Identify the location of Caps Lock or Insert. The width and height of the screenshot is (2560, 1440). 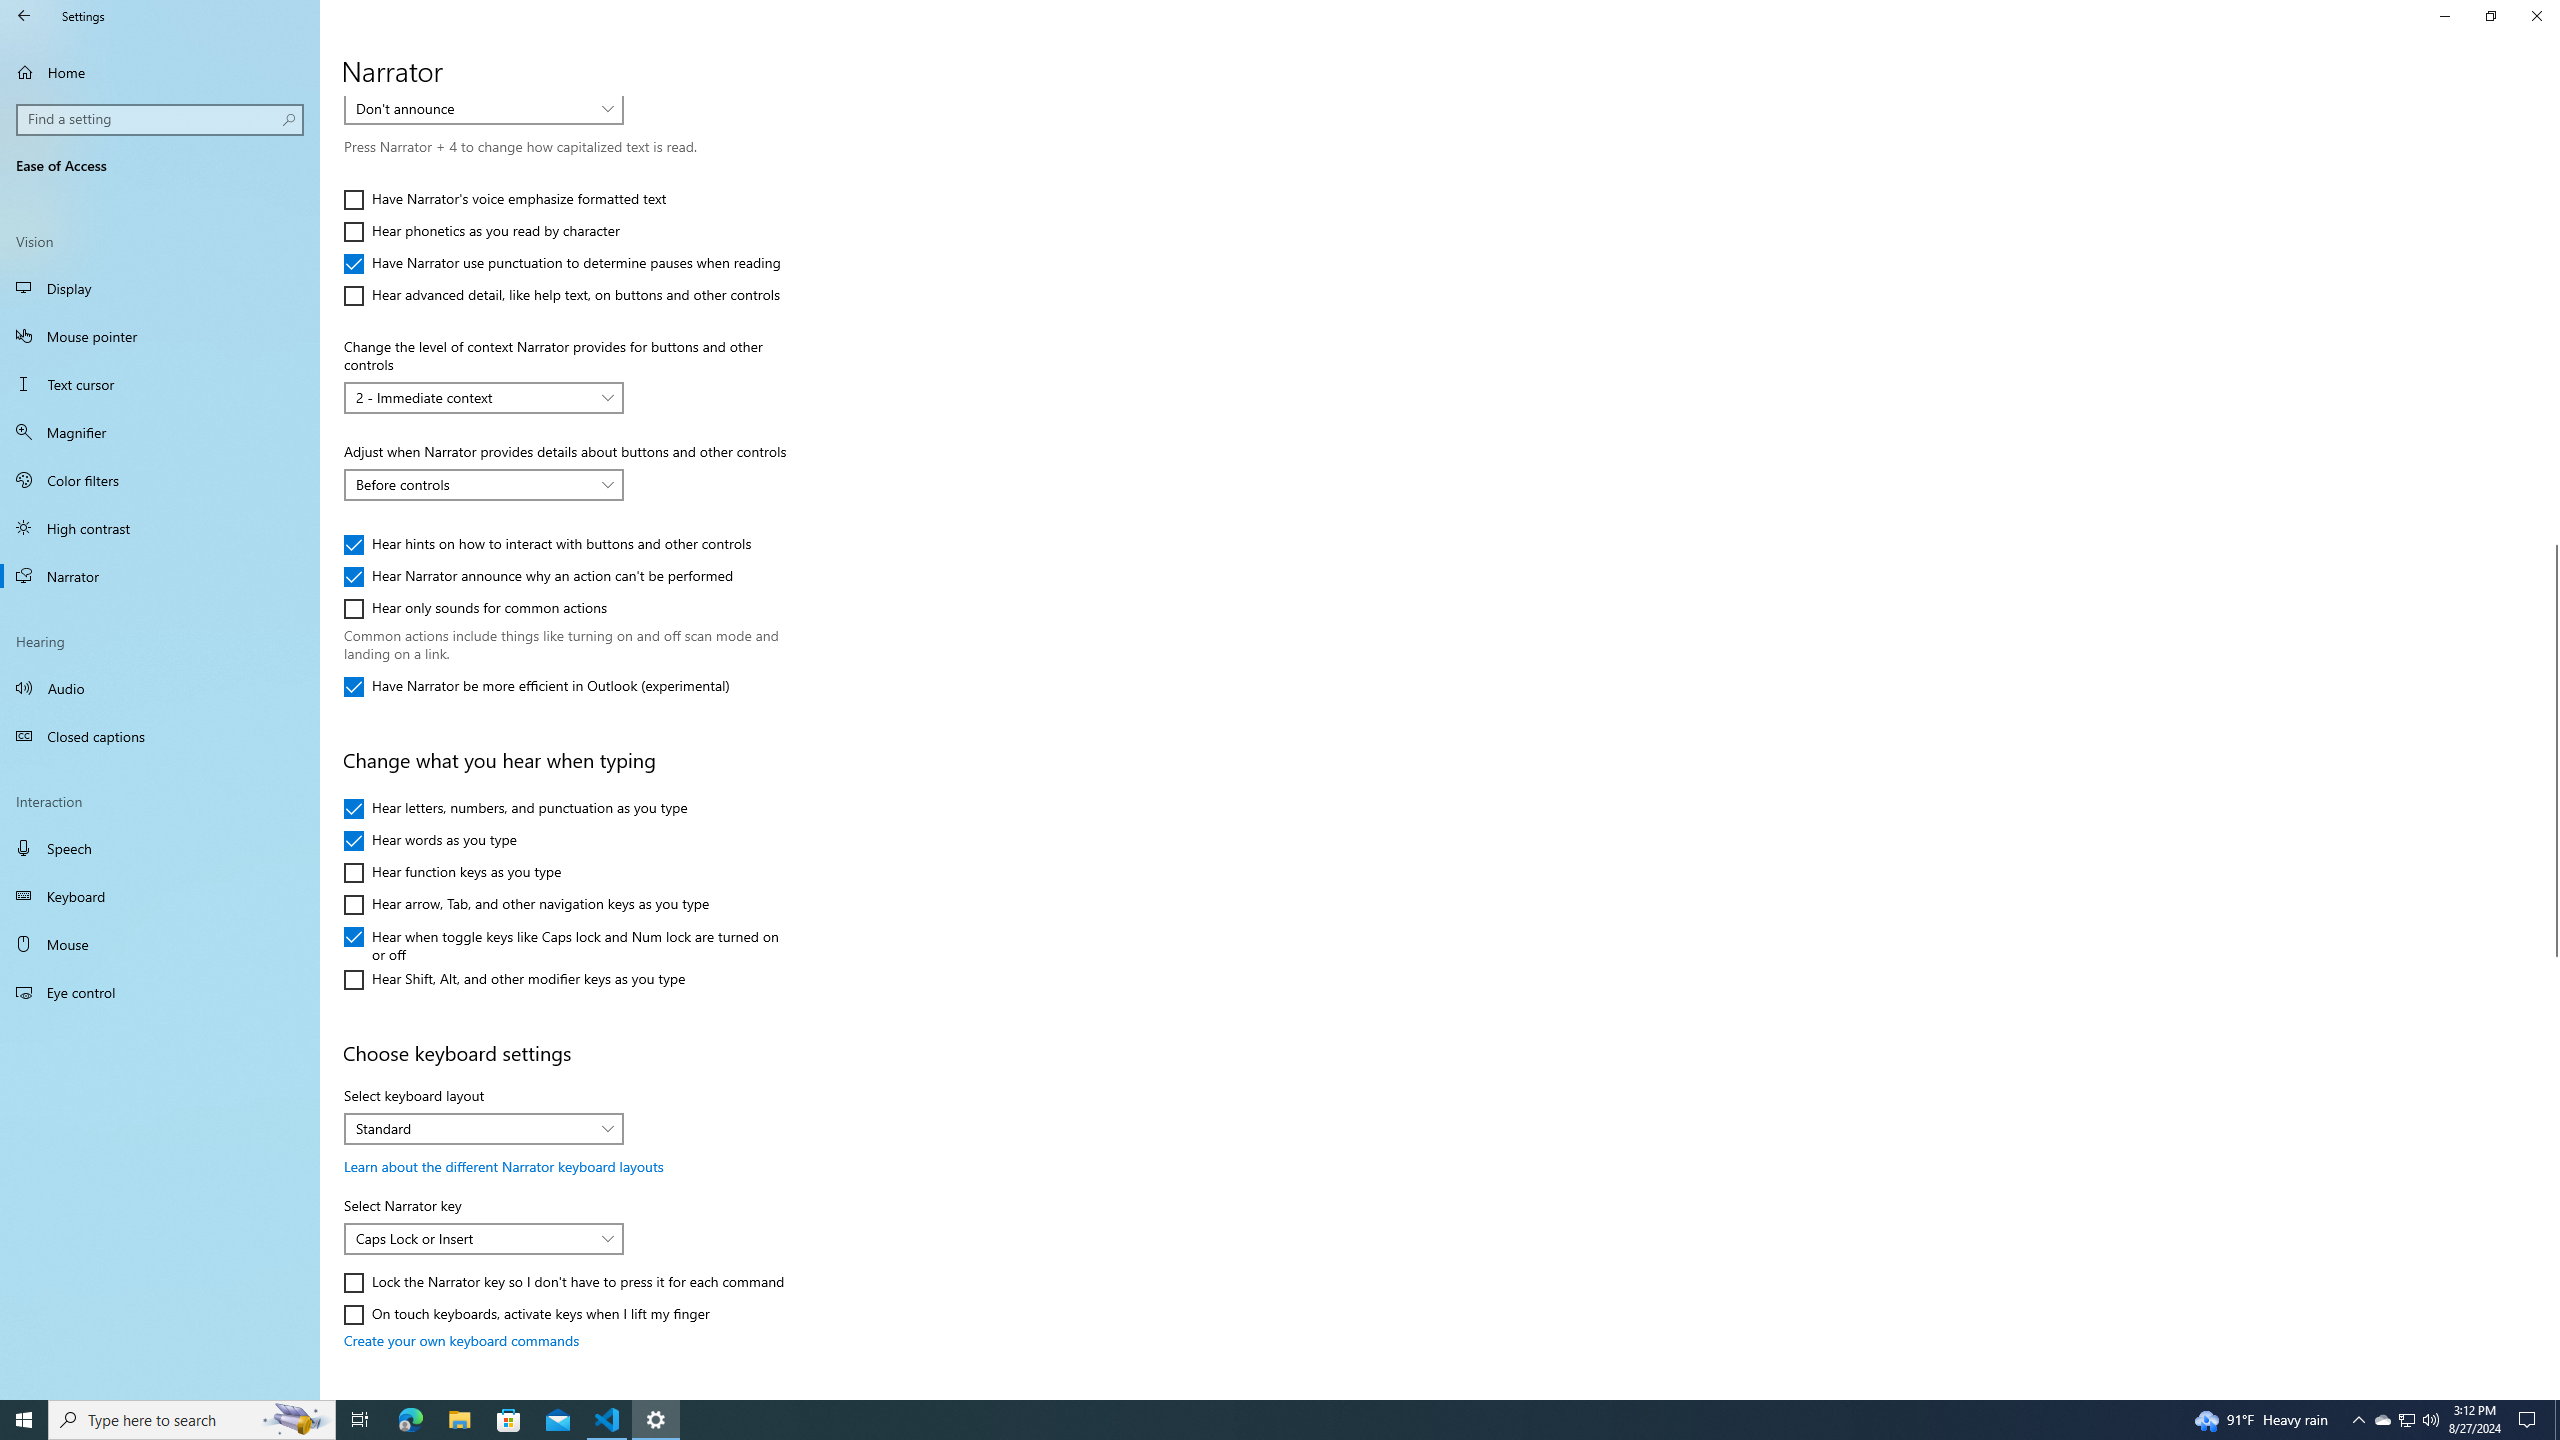
(473, 1238).